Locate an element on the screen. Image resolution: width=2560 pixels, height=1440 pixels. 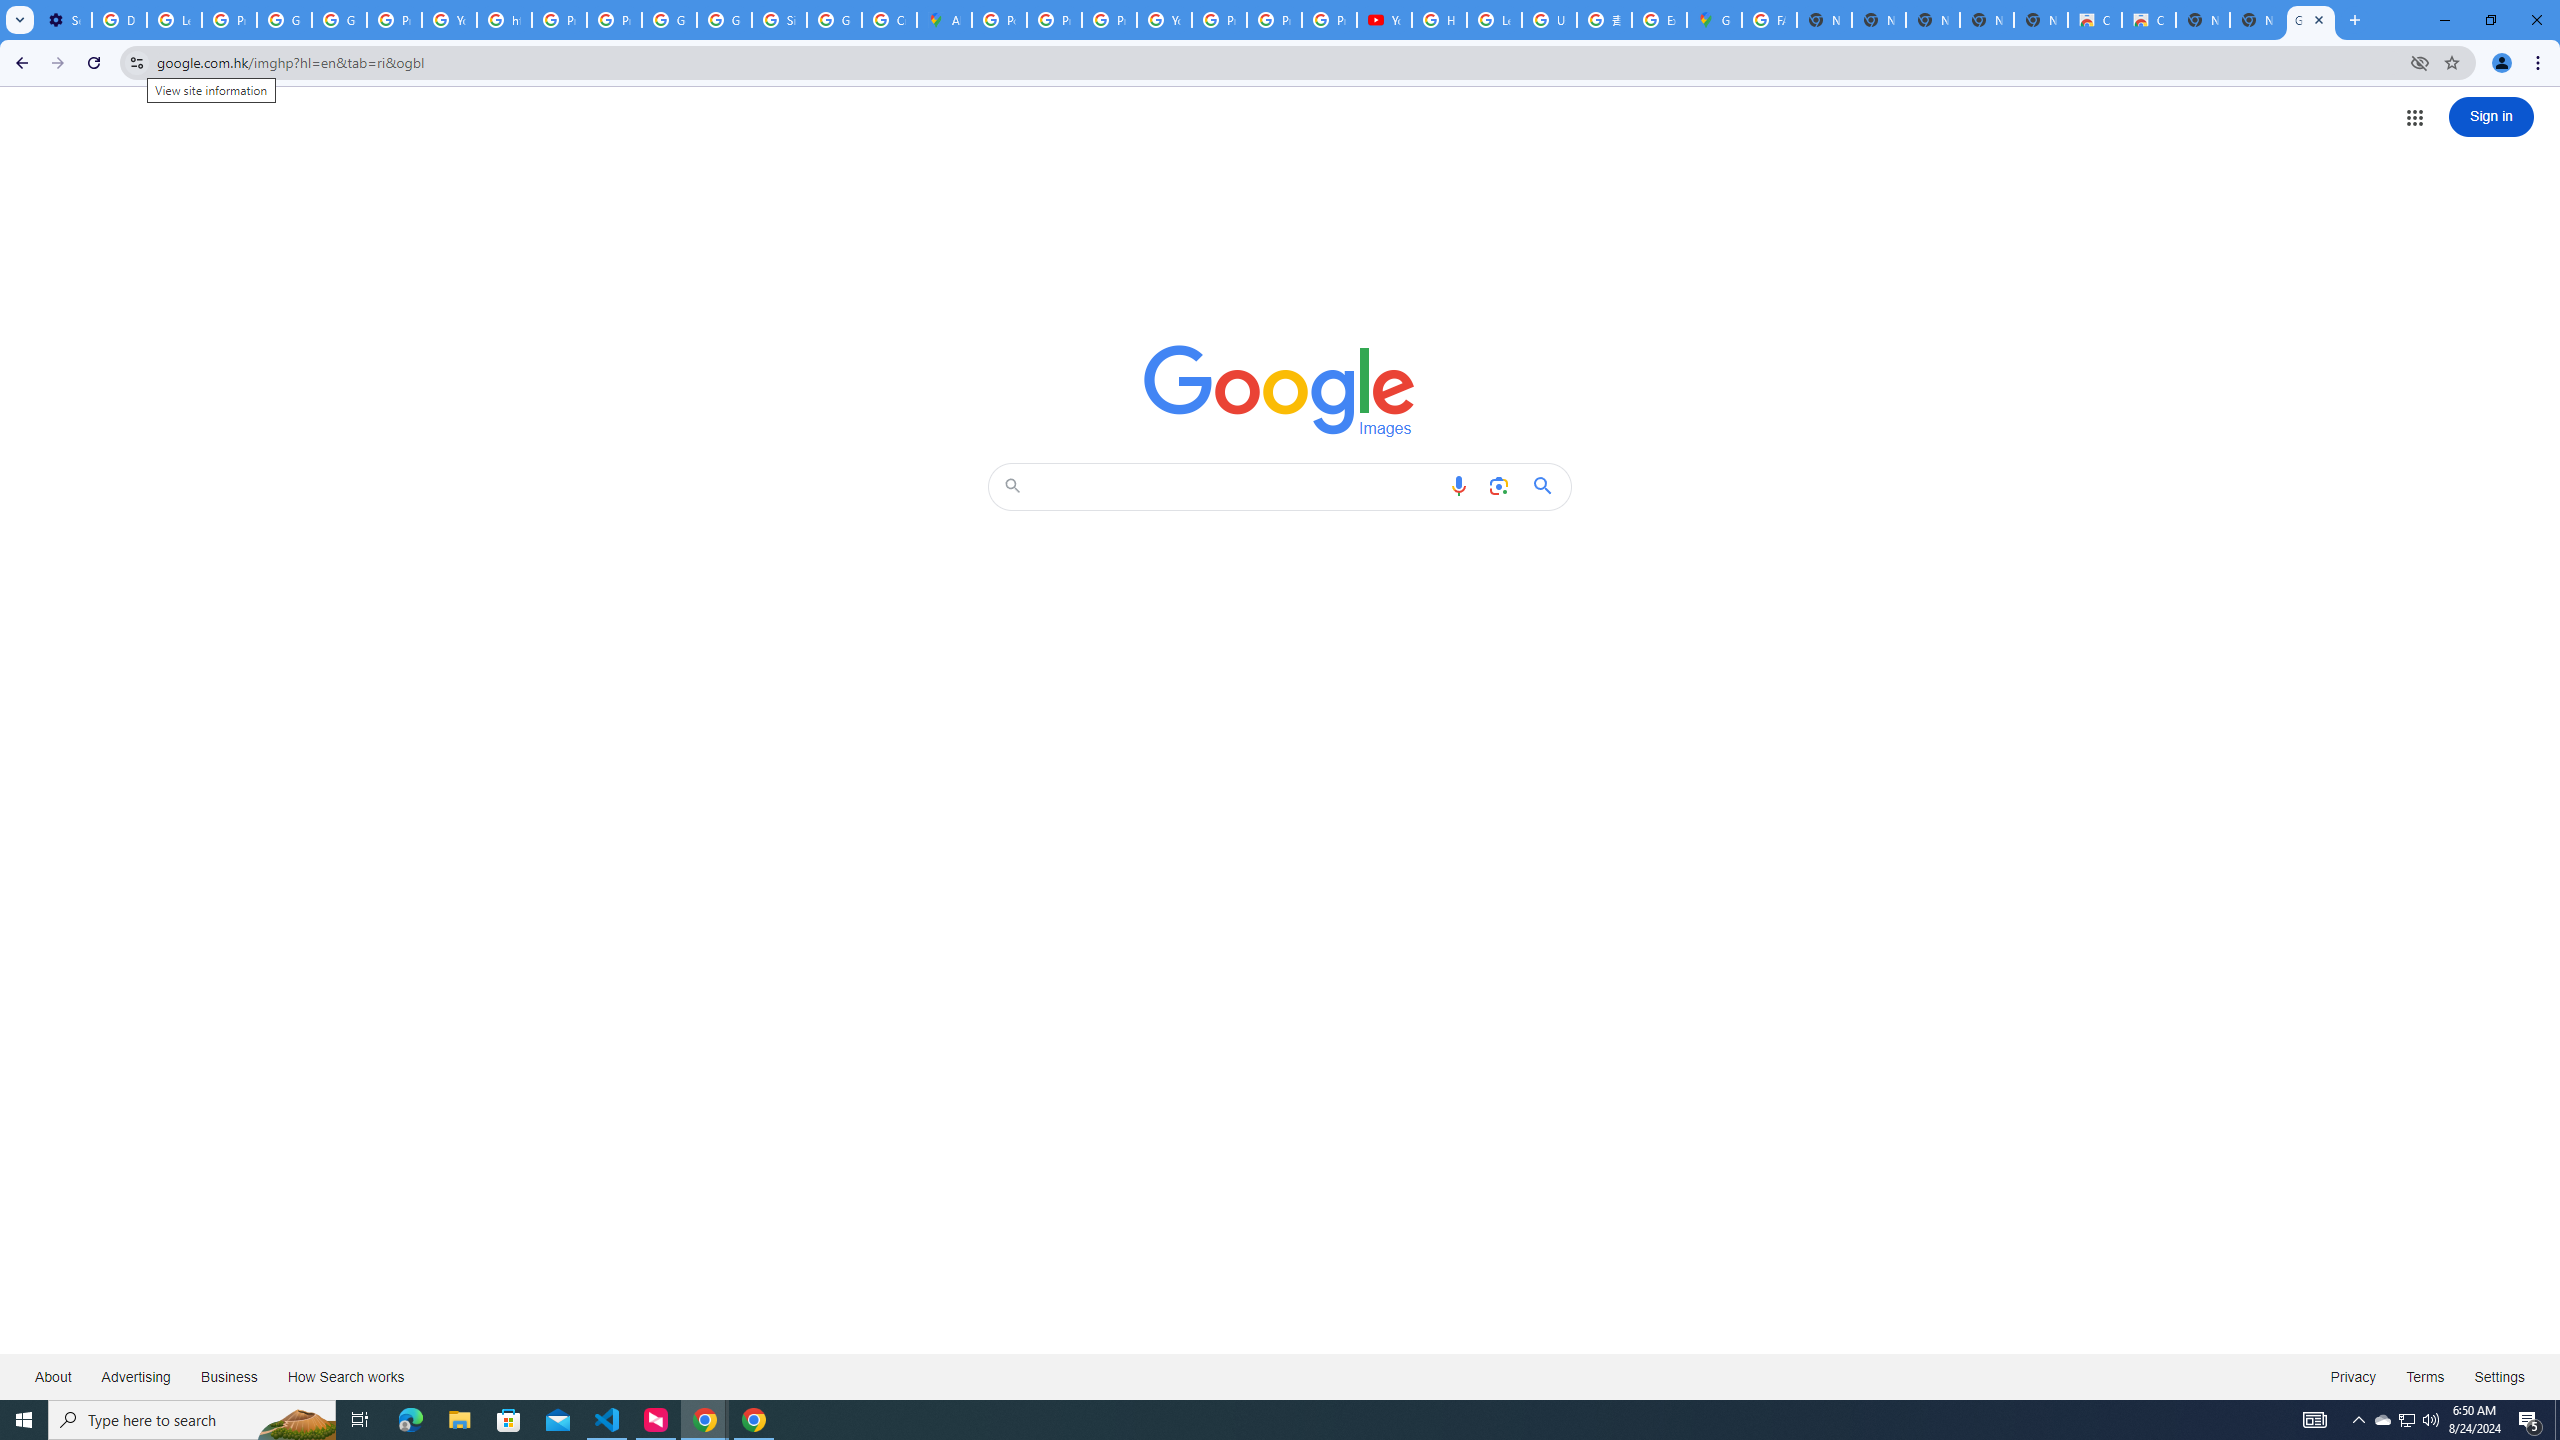
How Chrome protects your passwords - Google Chrome Help is located at coordinates (1440, 20).